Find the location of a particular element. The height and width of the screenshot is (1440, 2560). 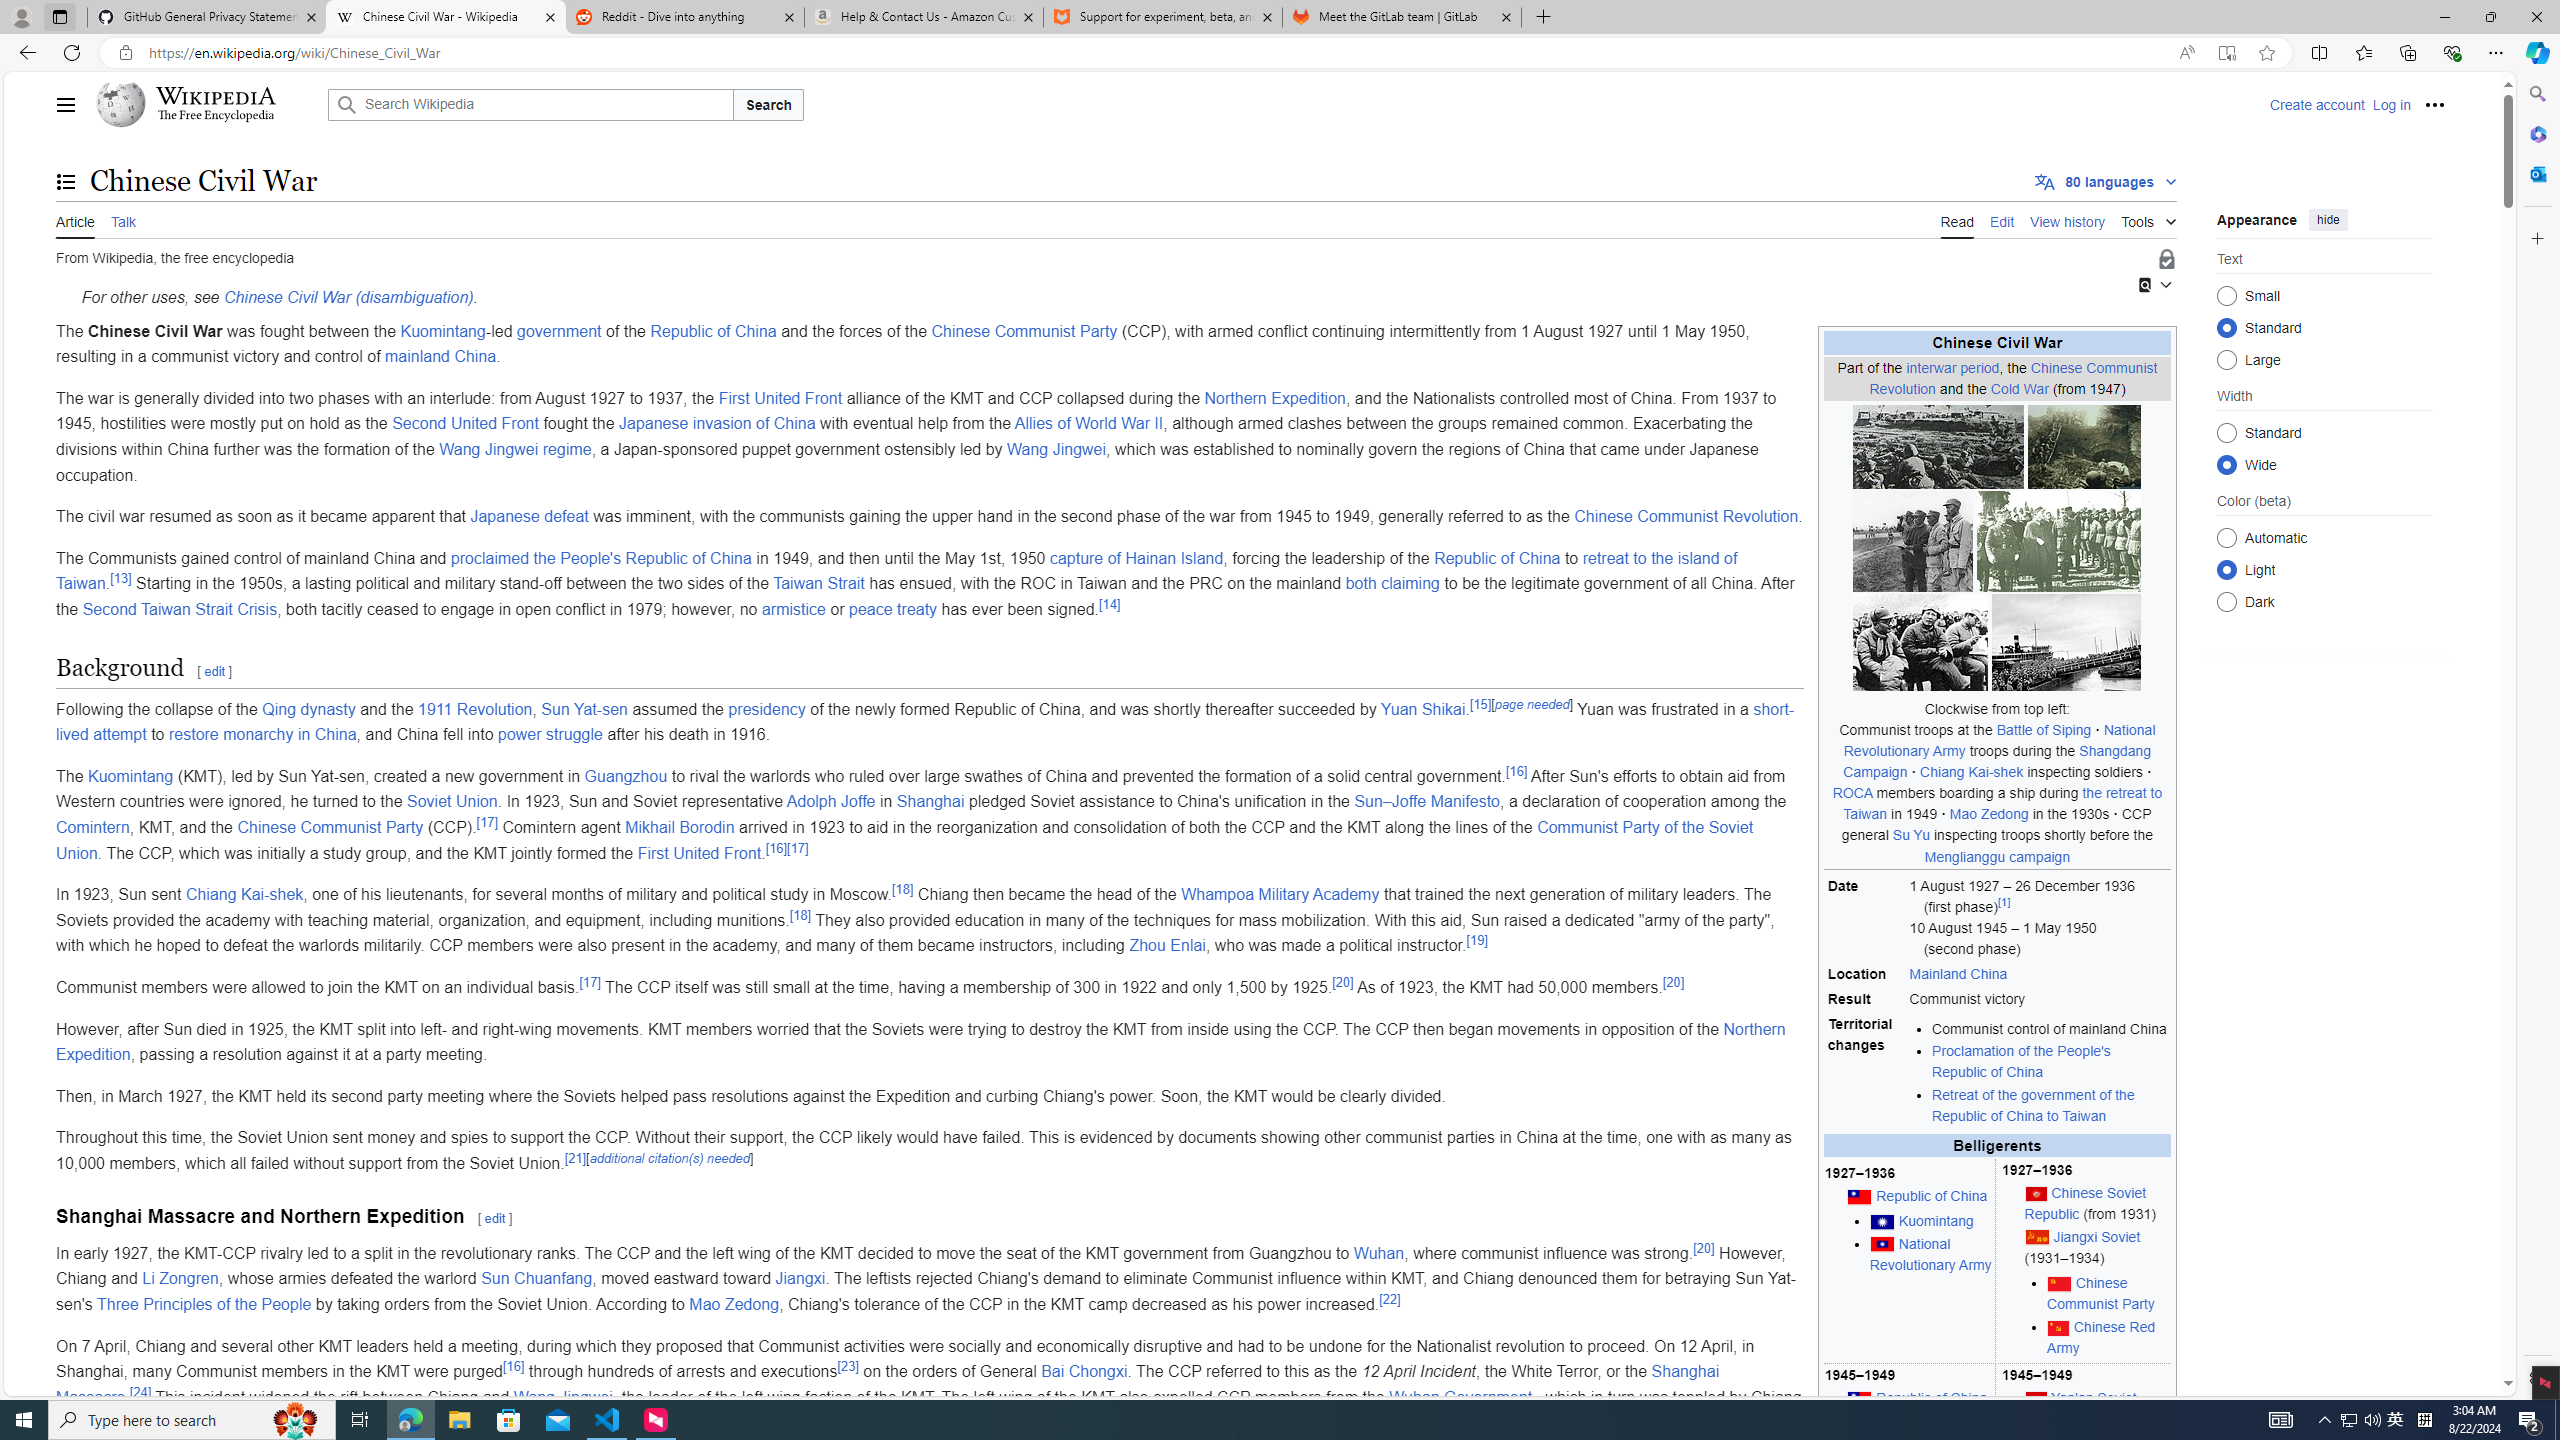

Menglianggu campaign is located at coordinates (1998, 856).